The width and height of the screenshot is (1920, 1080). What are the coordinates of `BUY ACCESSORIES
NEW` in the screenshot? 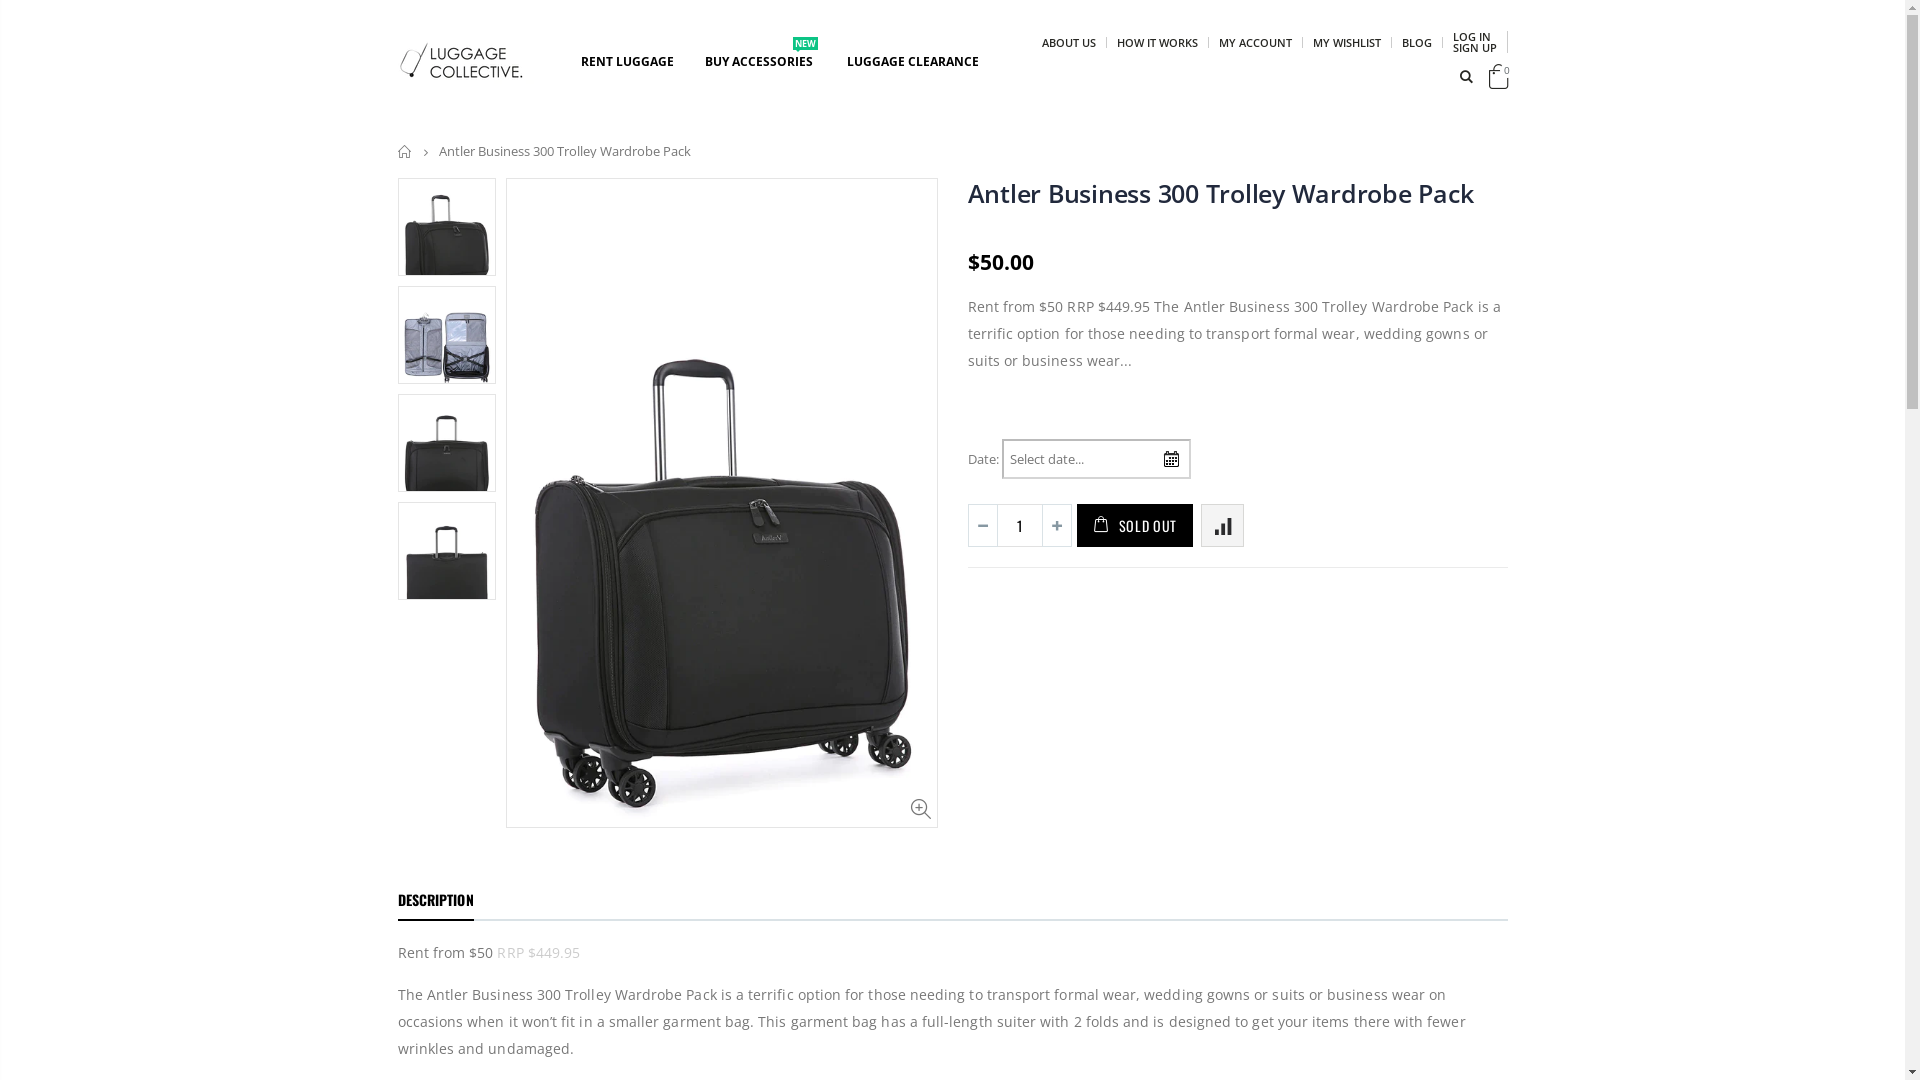 It's located at (765, 62).